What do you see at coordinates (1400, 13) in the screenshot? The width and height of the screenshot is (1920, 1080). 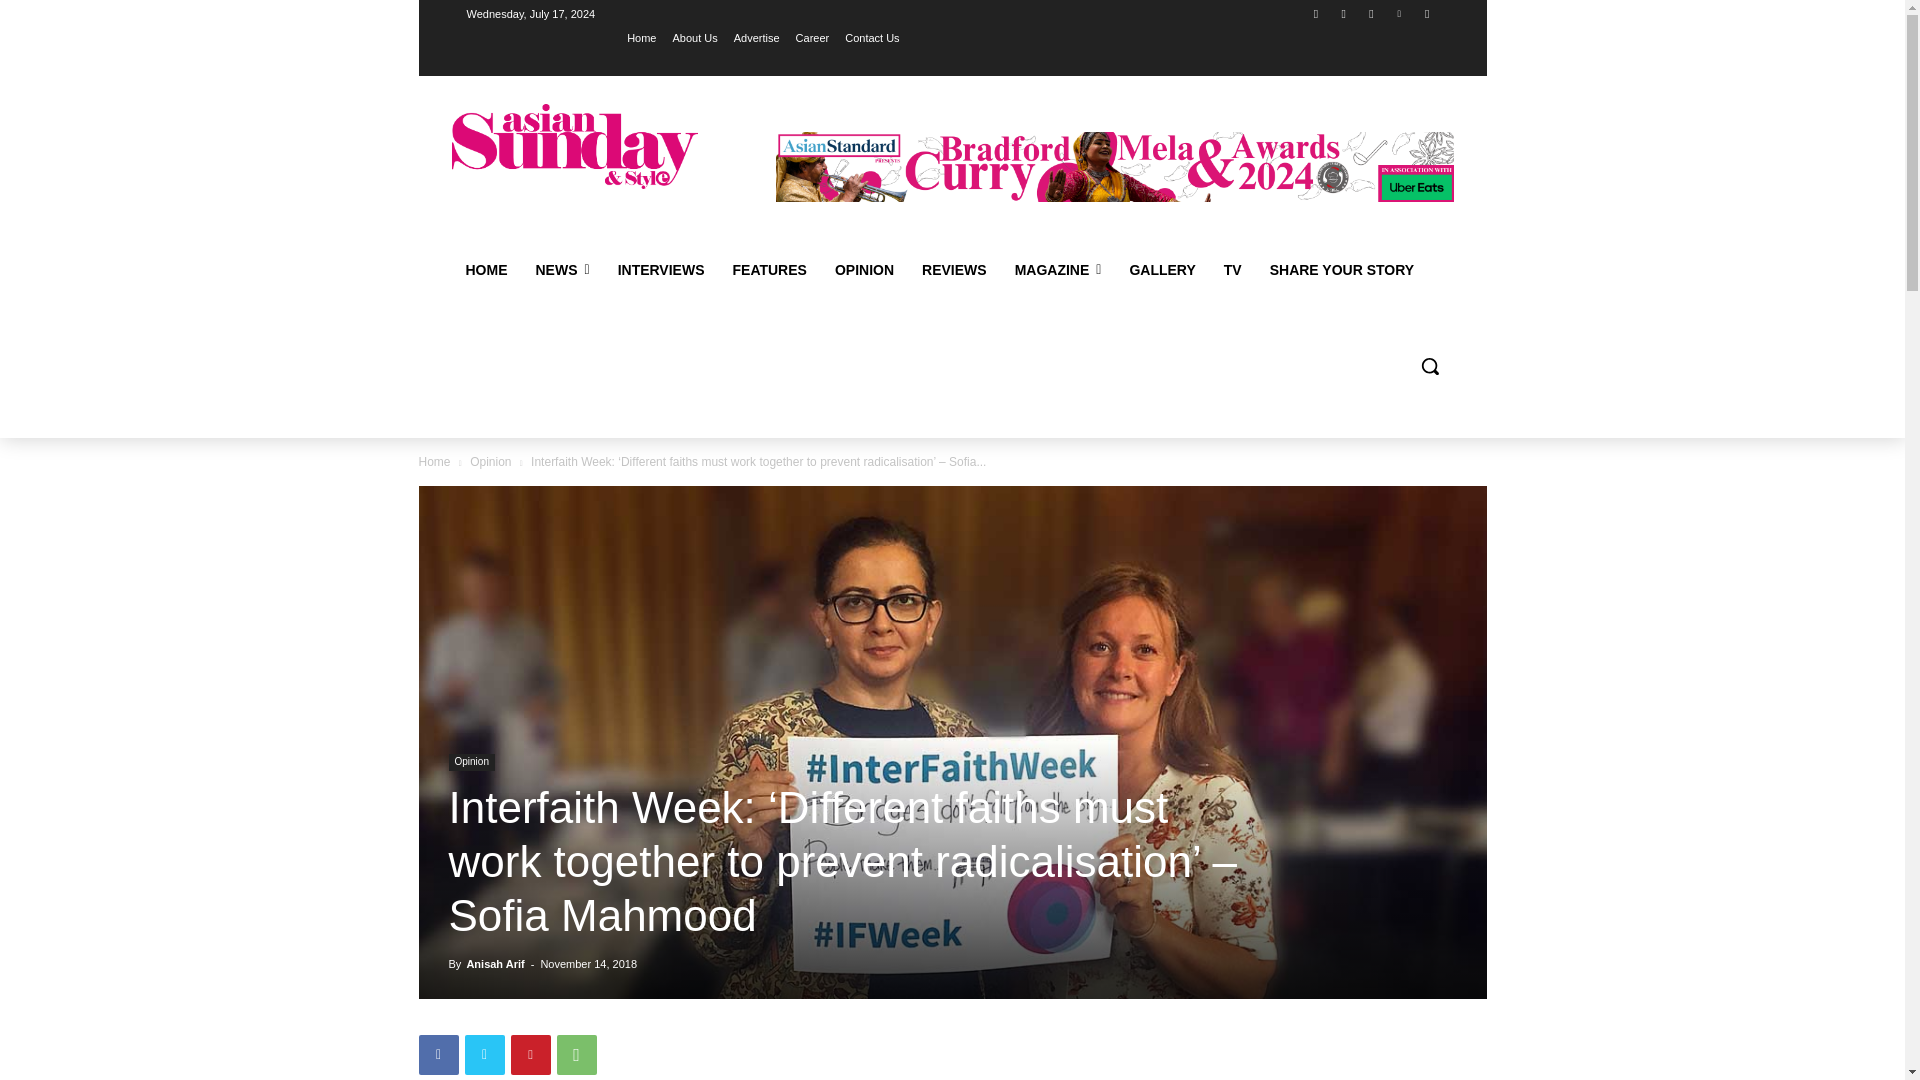 I see `Vimeo` at bounding box center [1400, 13].